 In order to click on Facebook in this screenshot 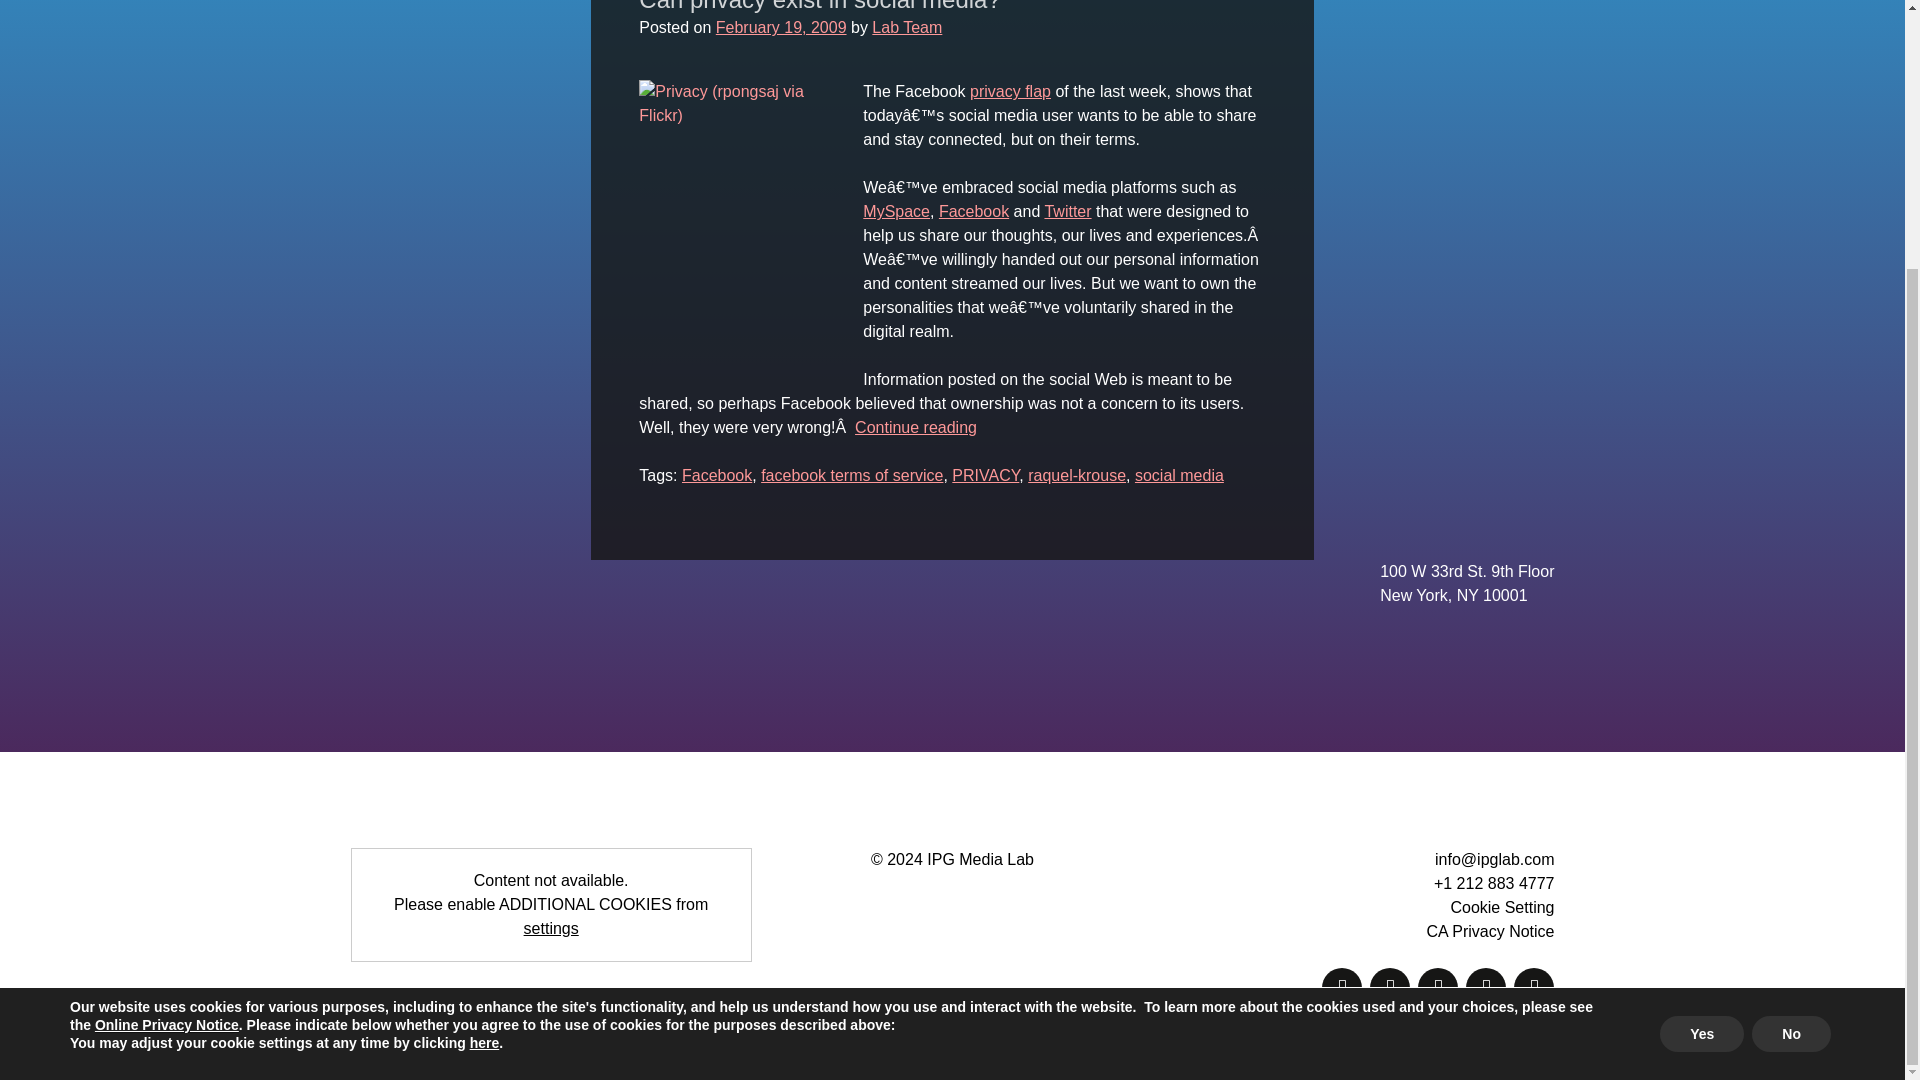, I will do `click(974, 212)`.